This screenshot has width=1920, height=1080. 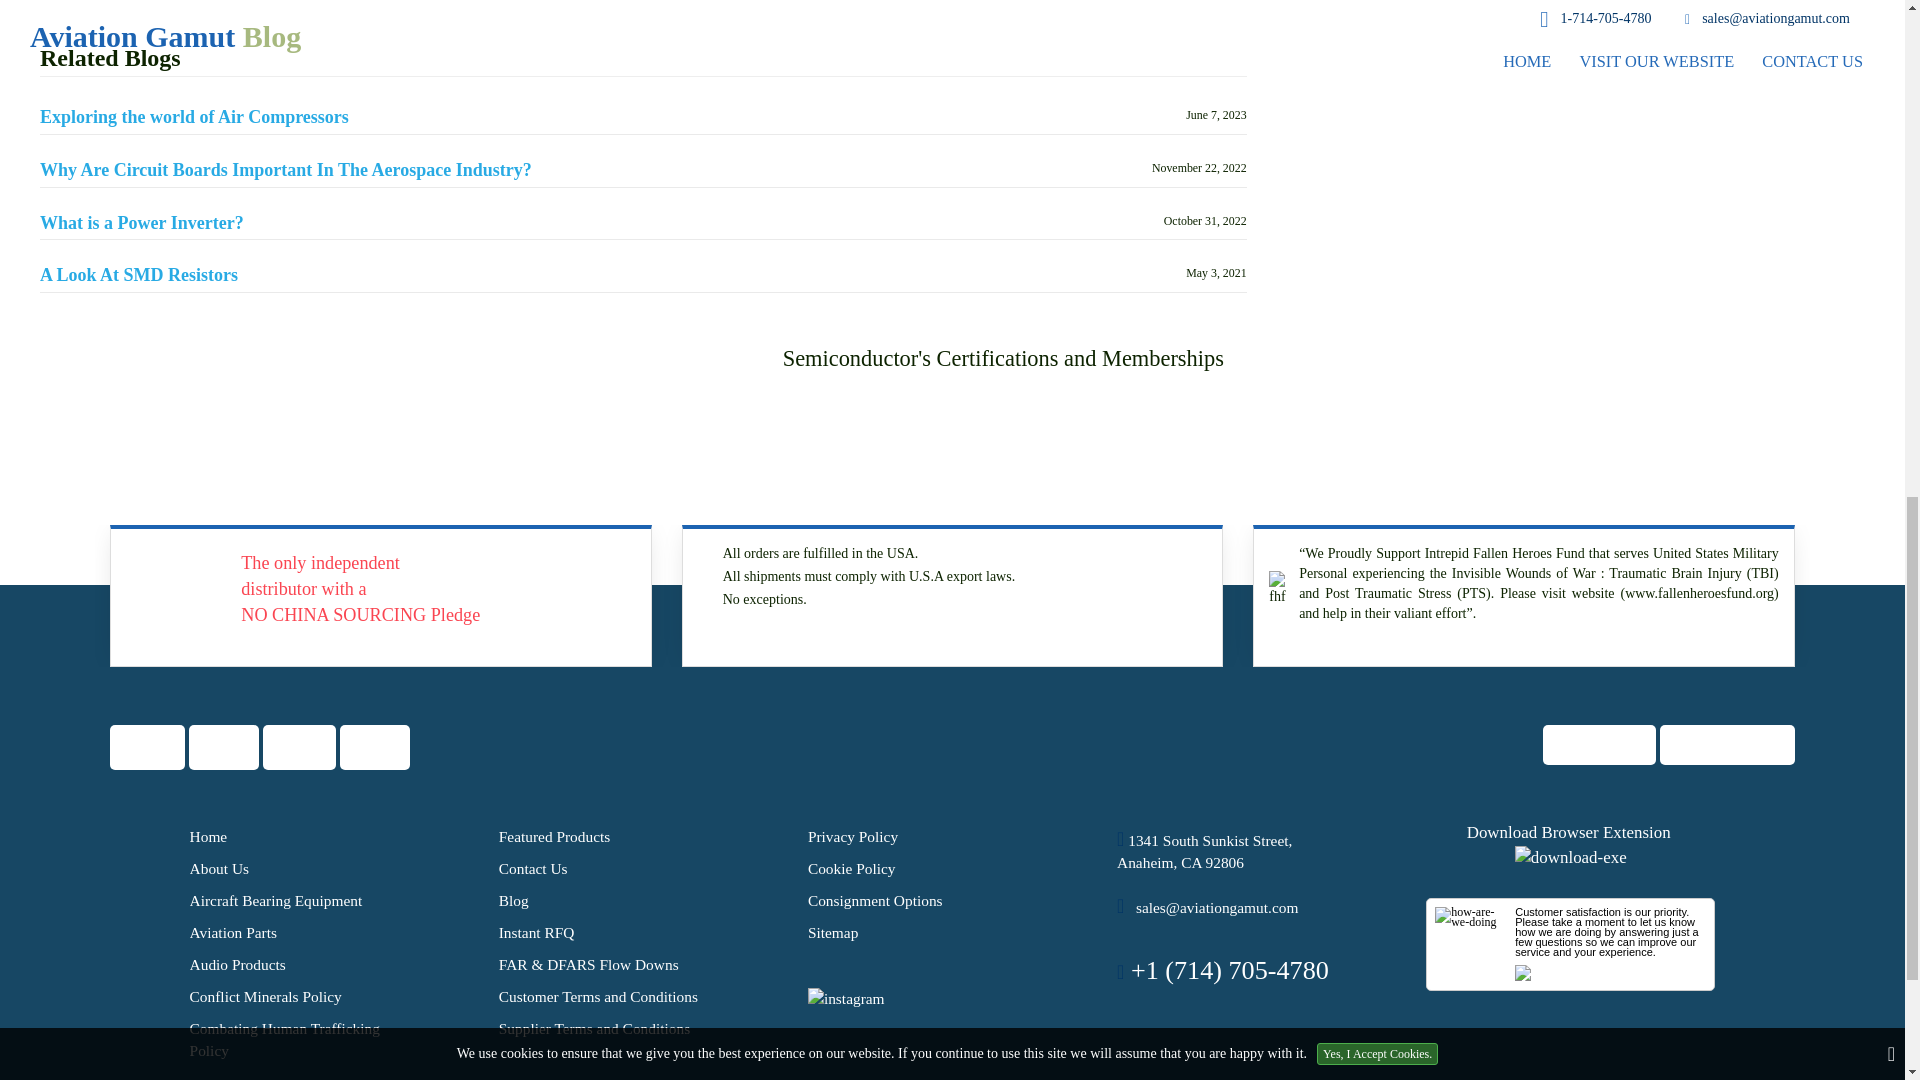 I want to click on Aircraft Bearing Equipment, so click(x=276, y=900).